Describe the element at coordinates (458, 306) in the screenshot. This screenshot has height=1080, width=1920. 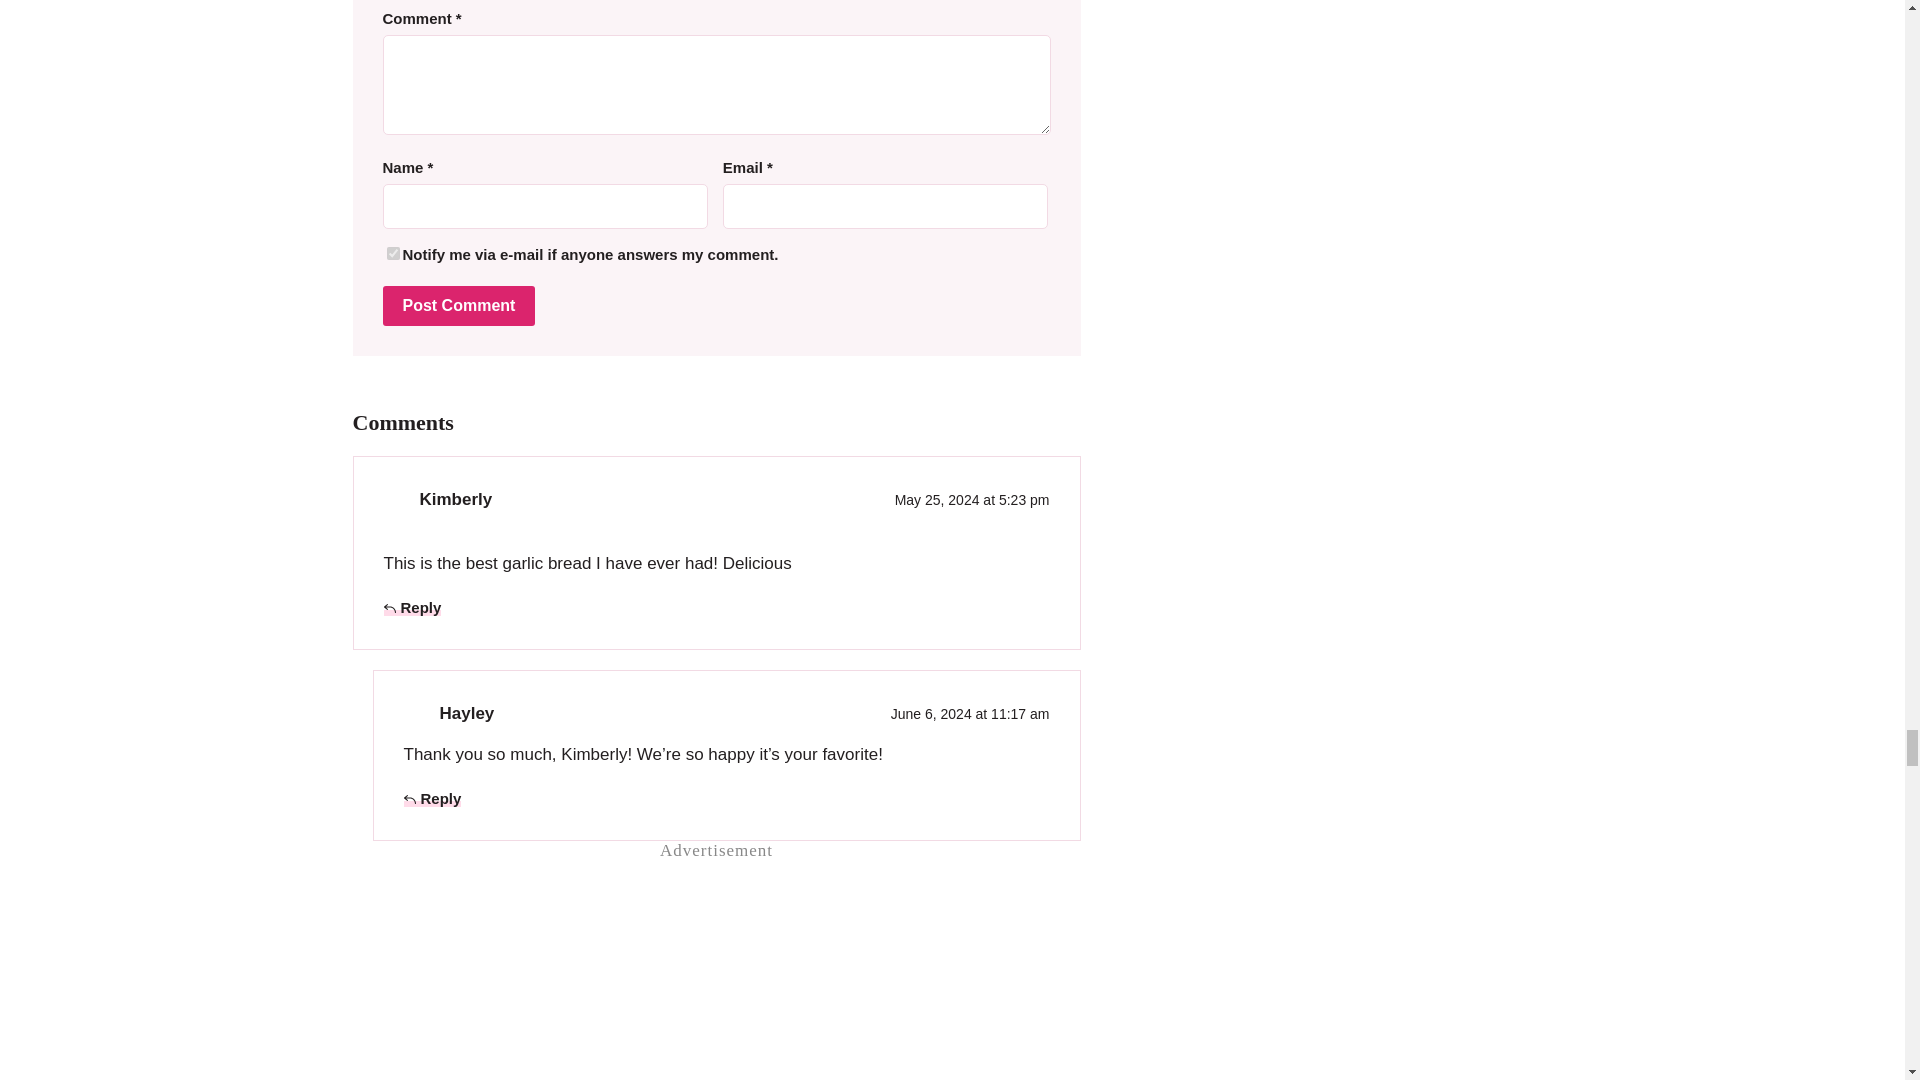
I see `Post Comment` at that location.